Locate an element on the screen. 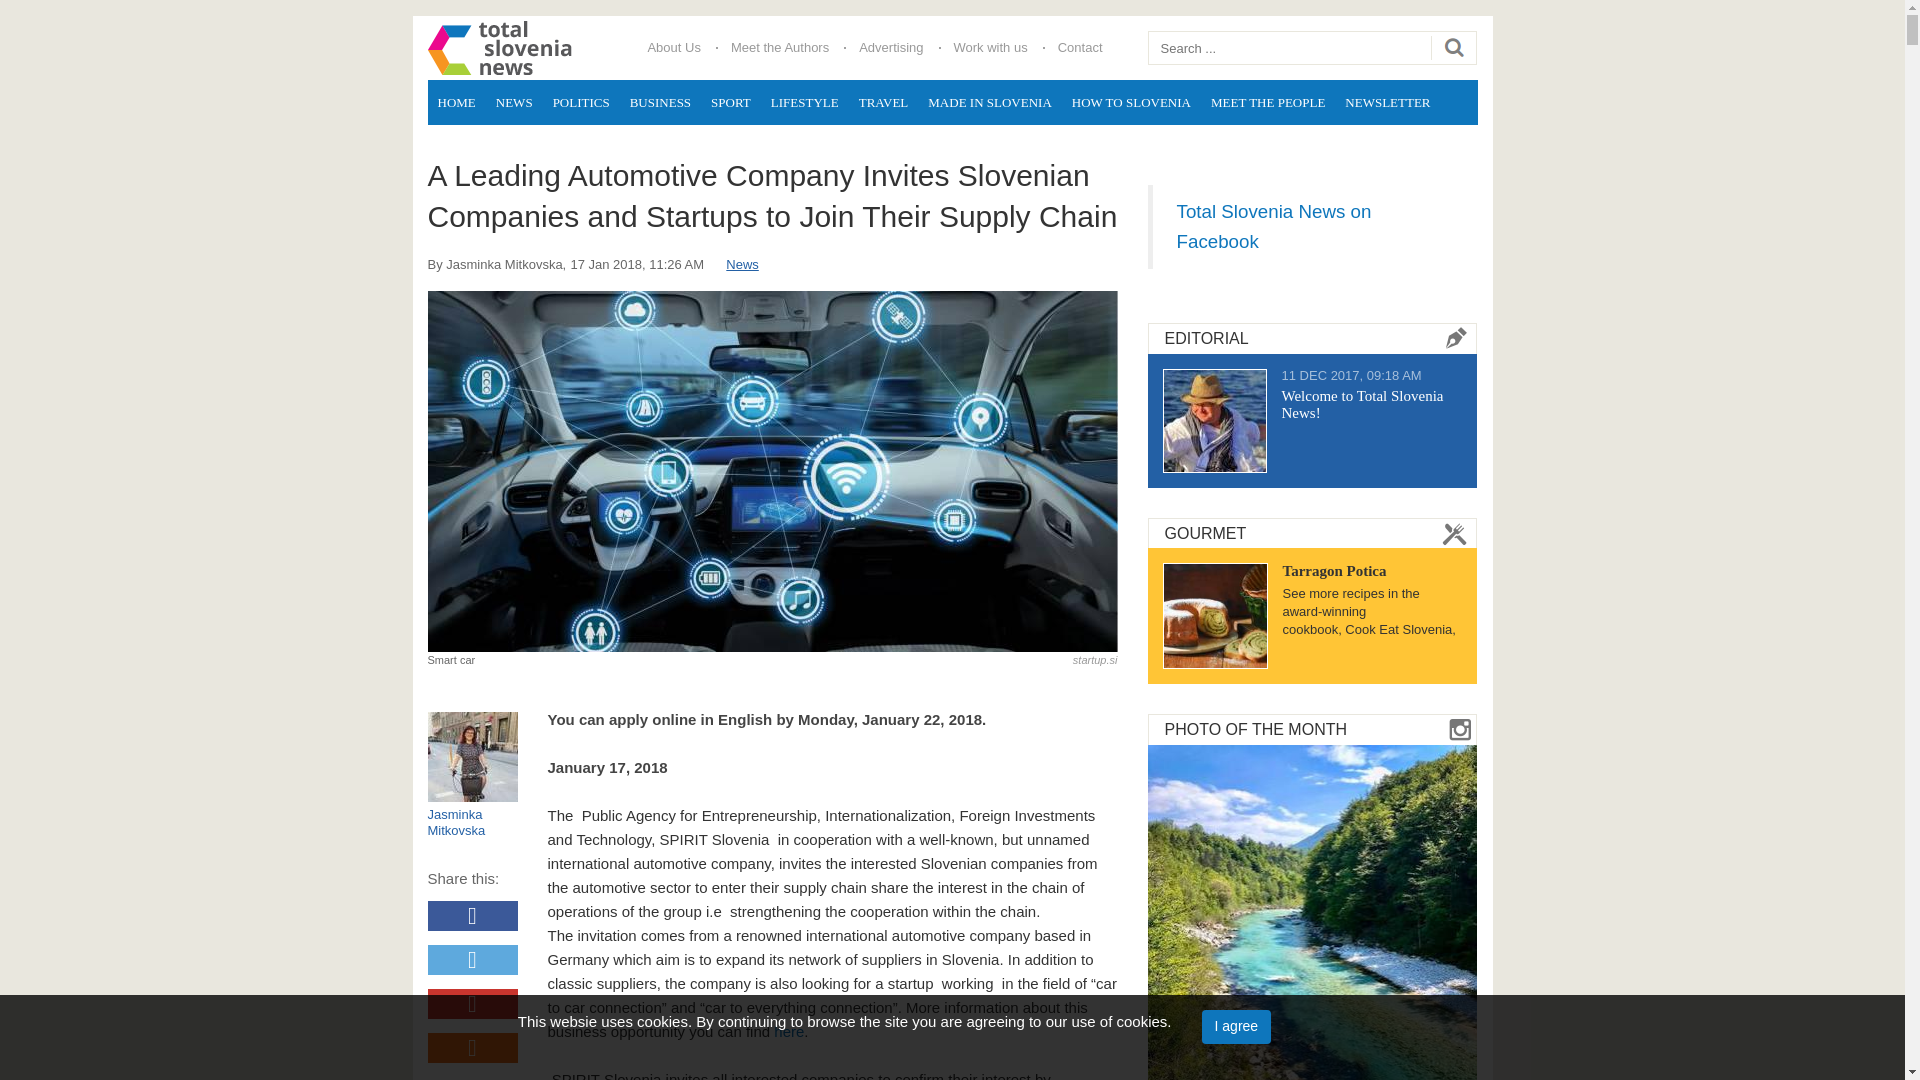  Continue reading "Tarragon Potica" is located at coordinates (1214, 615).